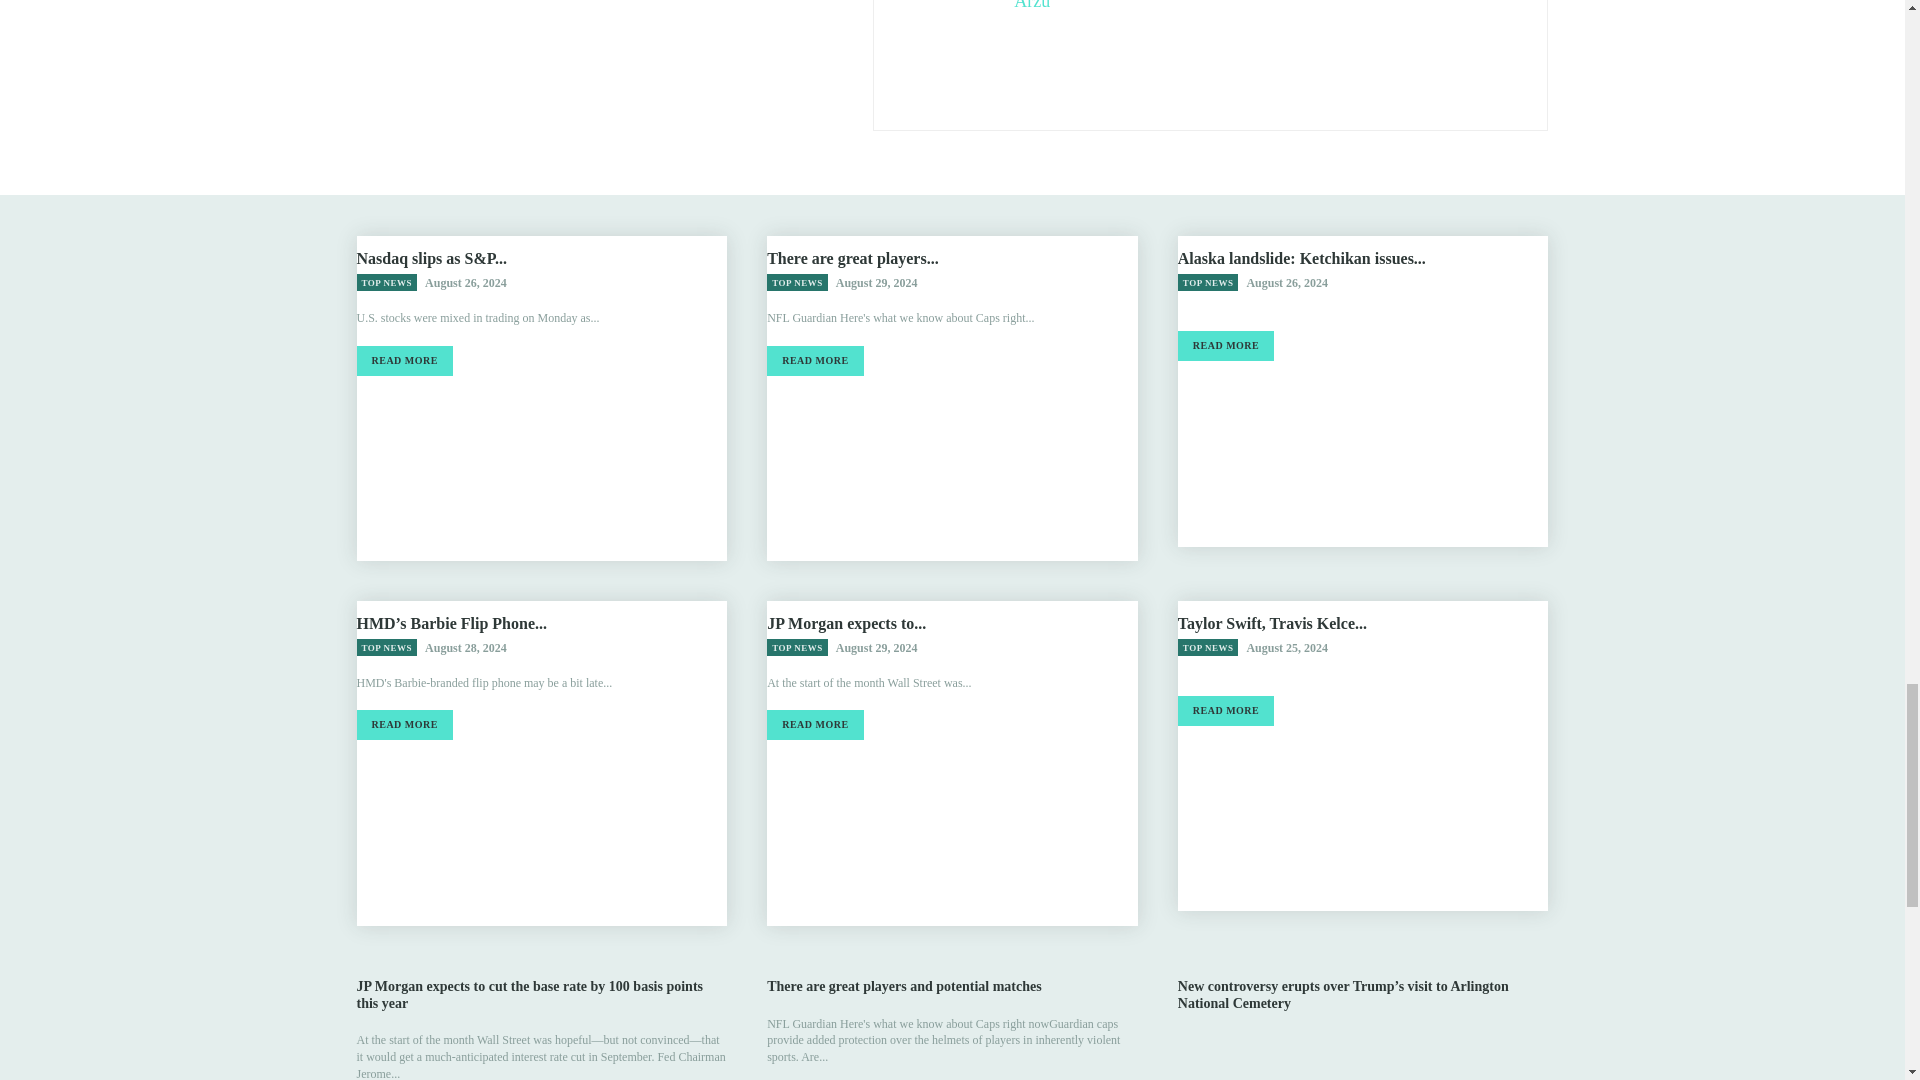  Describe the element at coordinates (403, 360) in the screenshot. I see `READ MORE` at that location.